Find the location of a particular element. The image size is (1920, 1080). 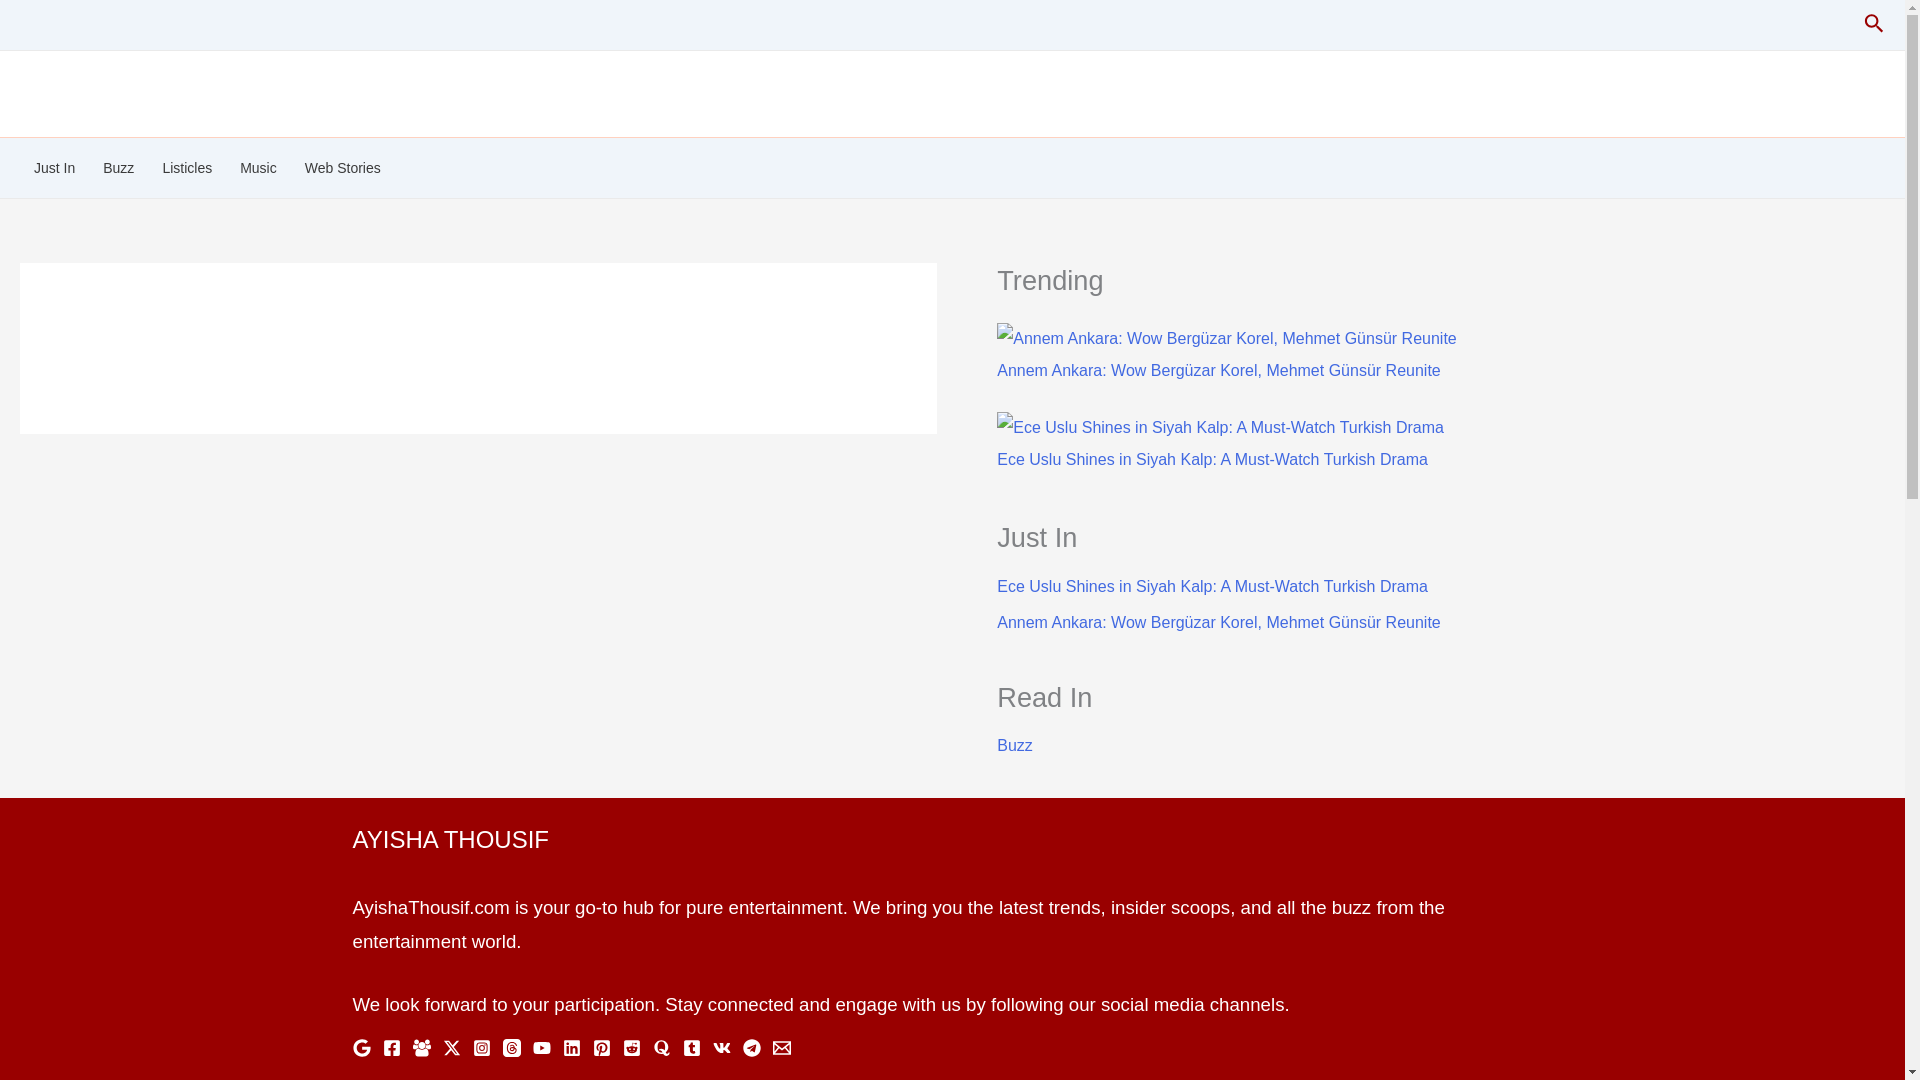

Buzz is located at coordinates (1014, 744).